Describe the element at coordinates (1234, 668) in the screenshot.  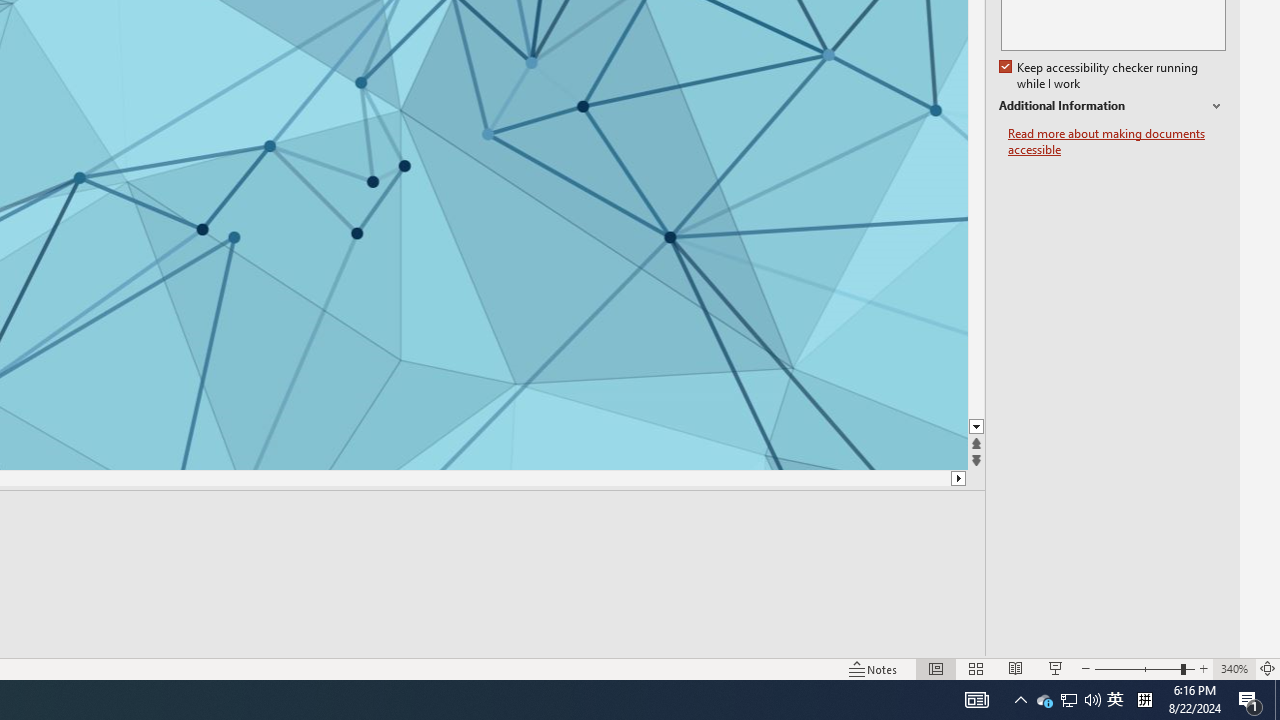
I see `Zoom 340%` at that location.